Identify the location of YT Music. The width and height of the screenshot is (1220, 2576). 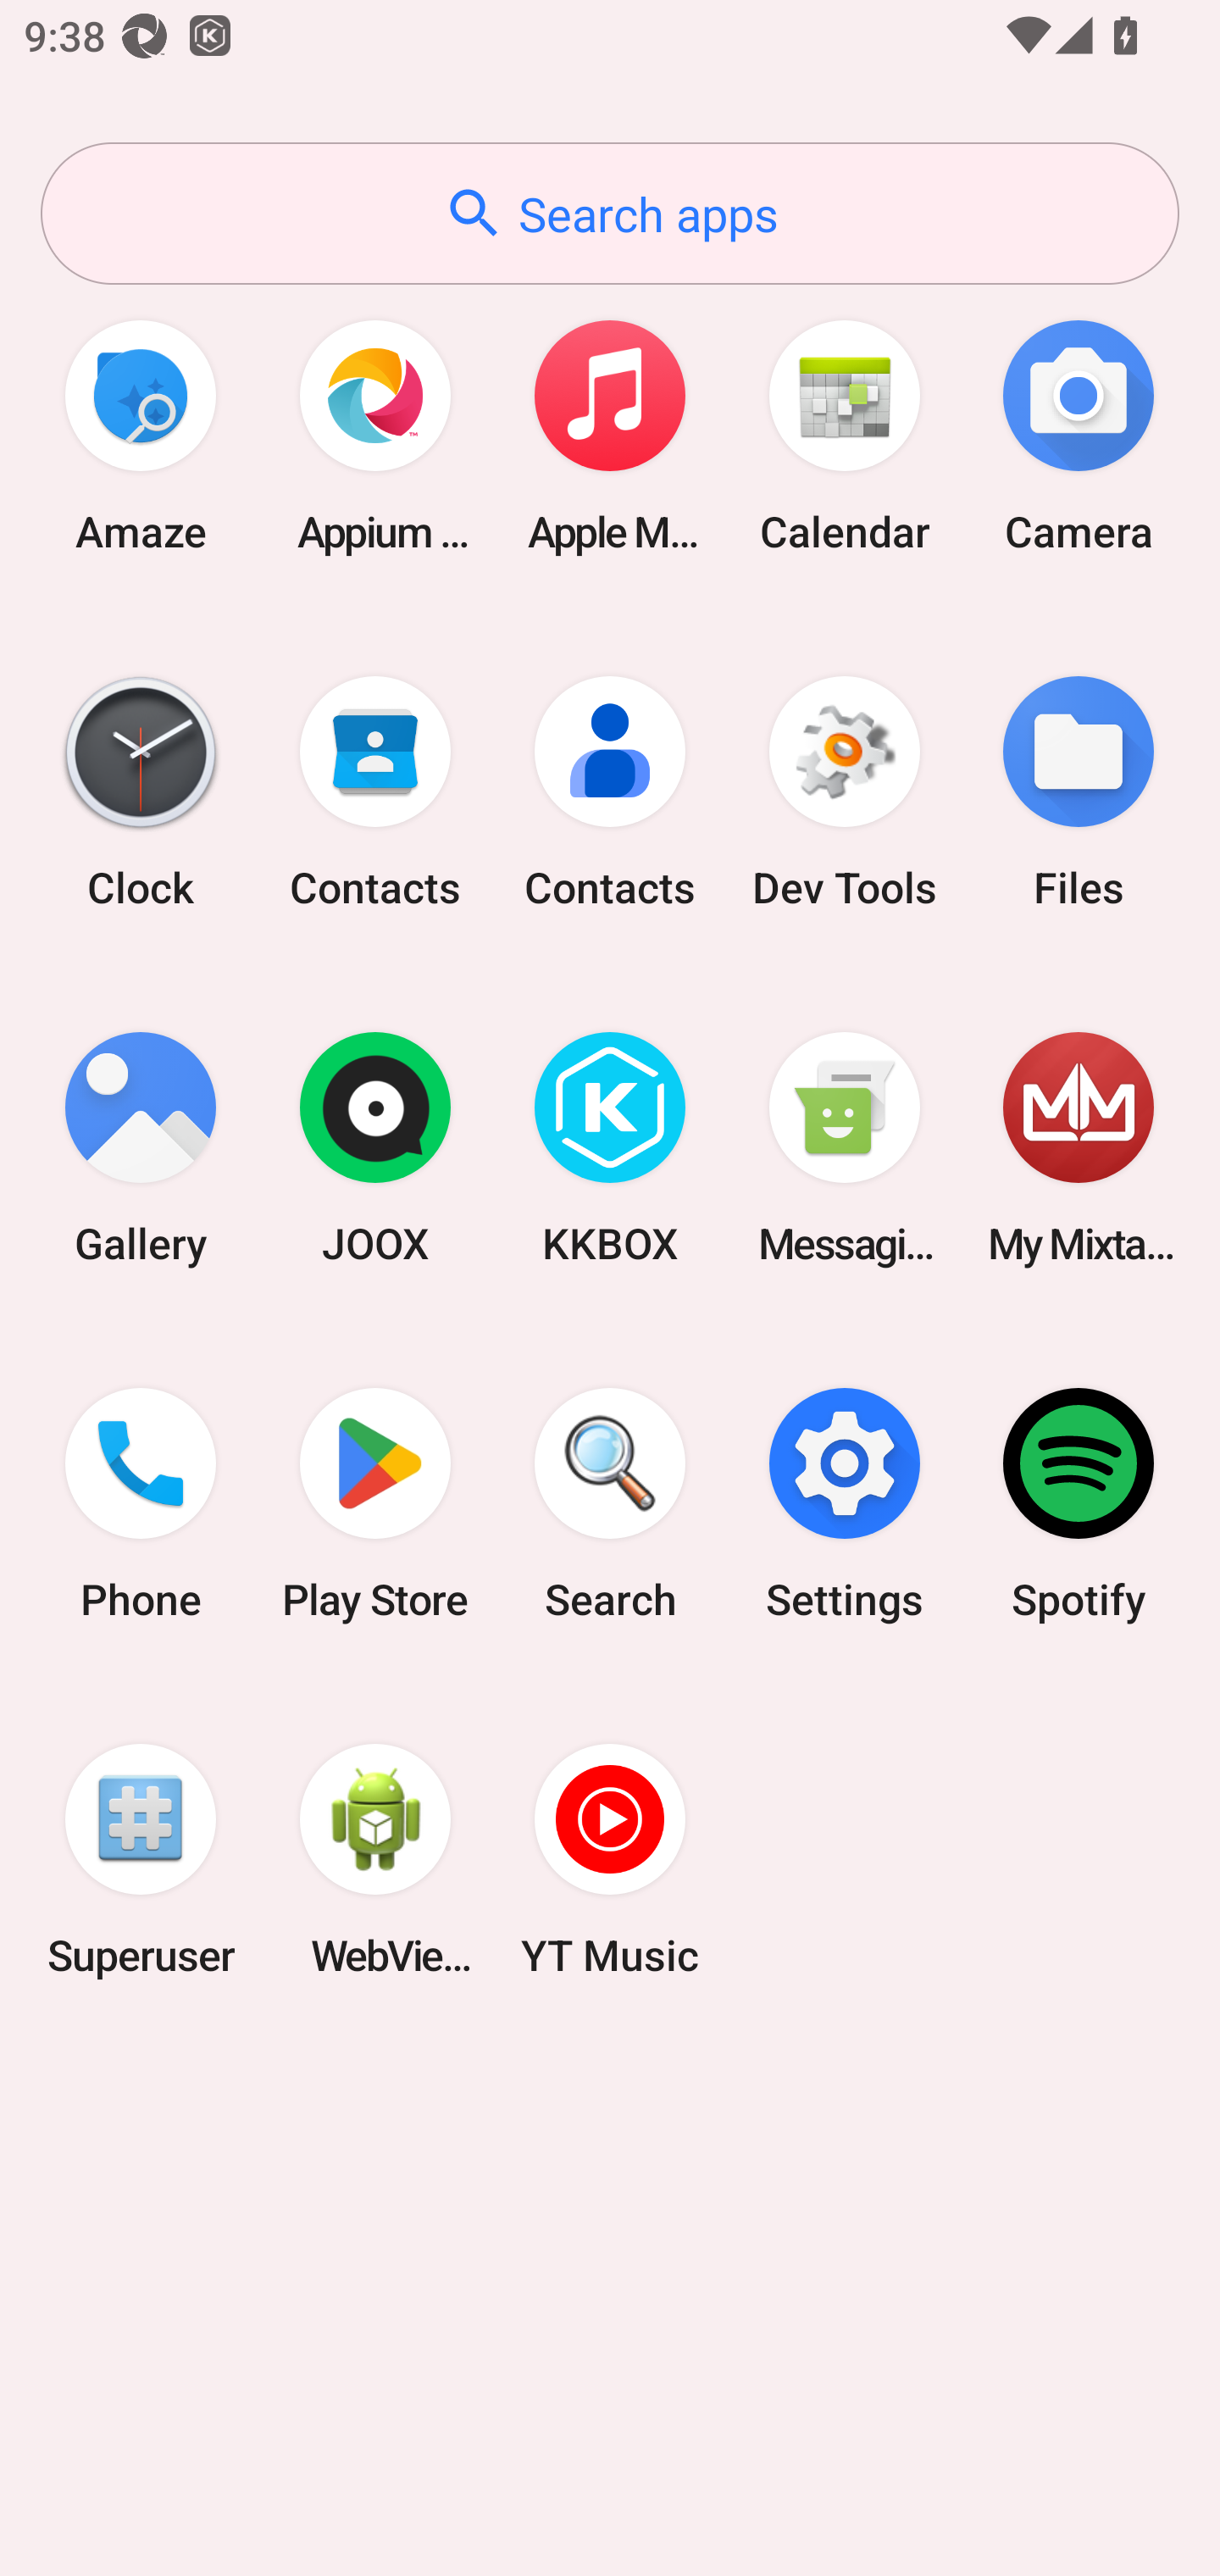
(610, 1859).